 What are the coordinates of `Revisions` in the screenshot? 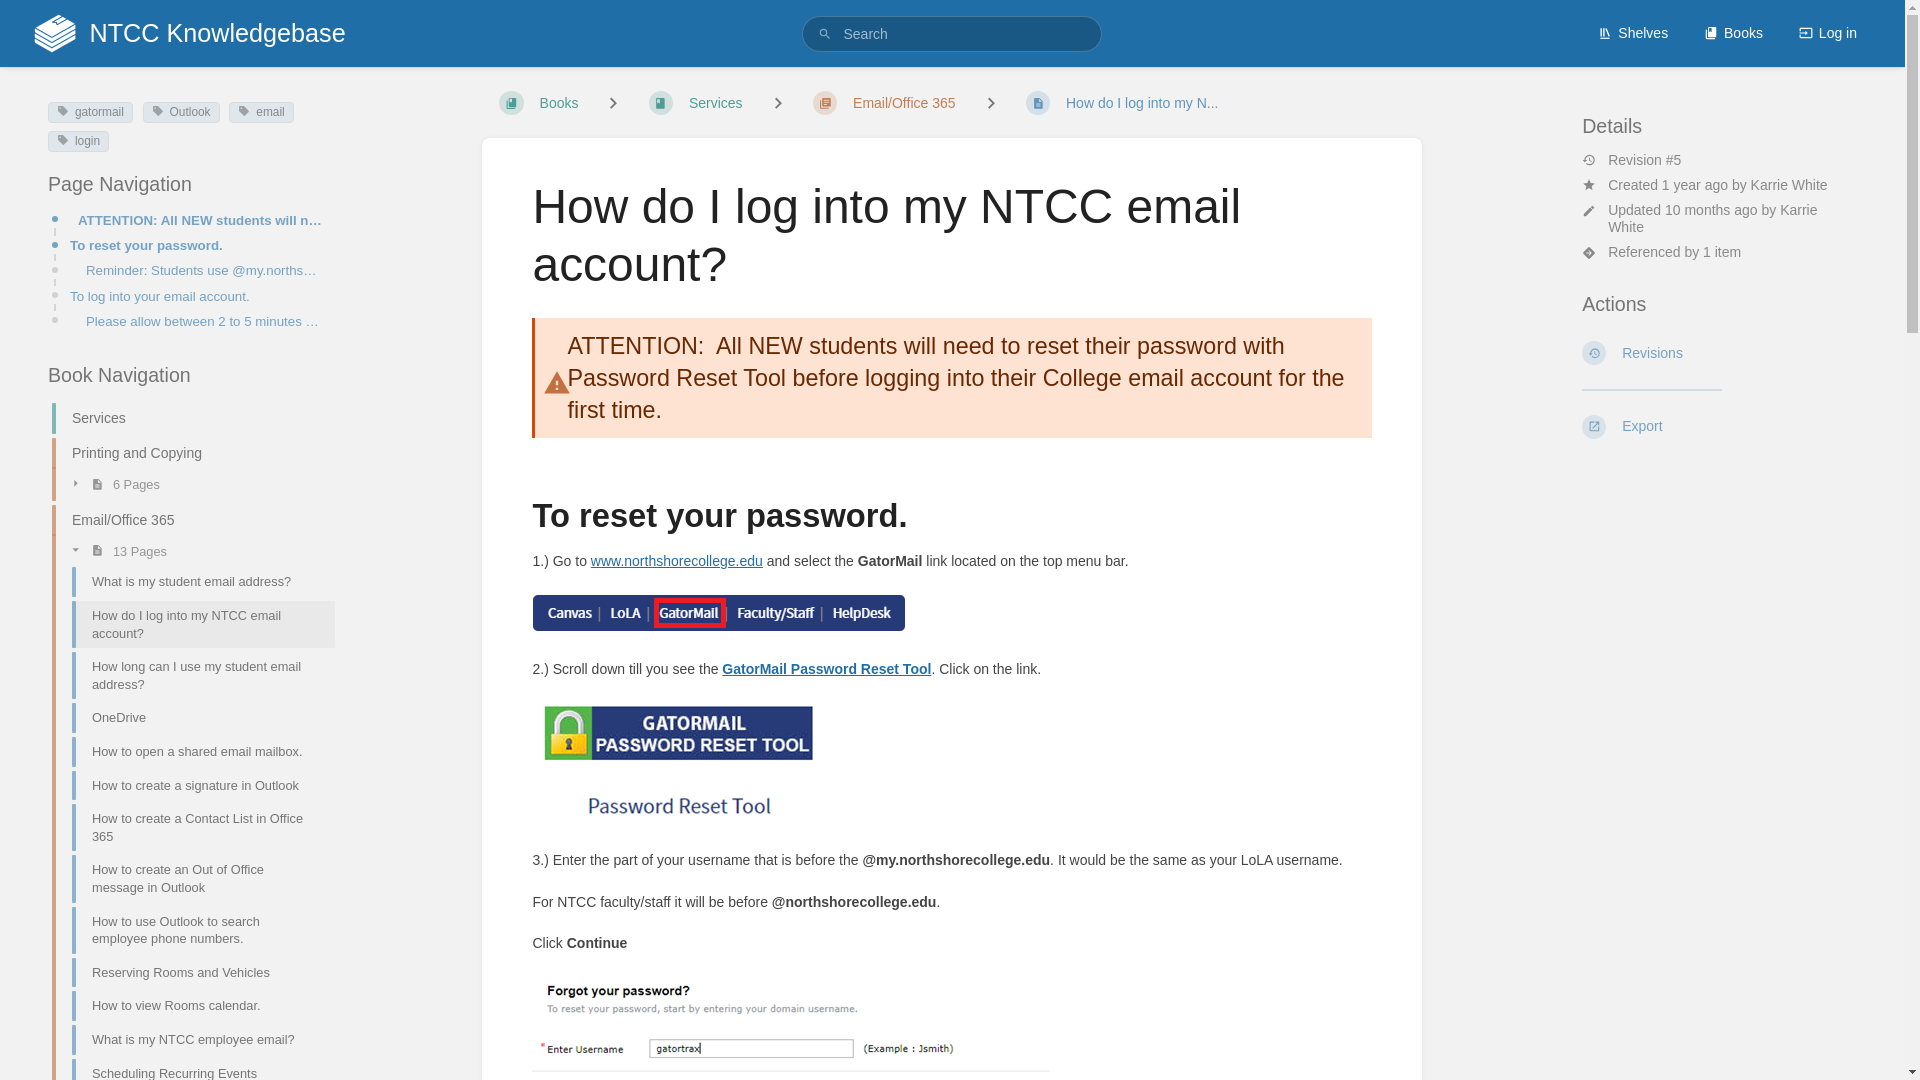 It's located at (1720, 352).